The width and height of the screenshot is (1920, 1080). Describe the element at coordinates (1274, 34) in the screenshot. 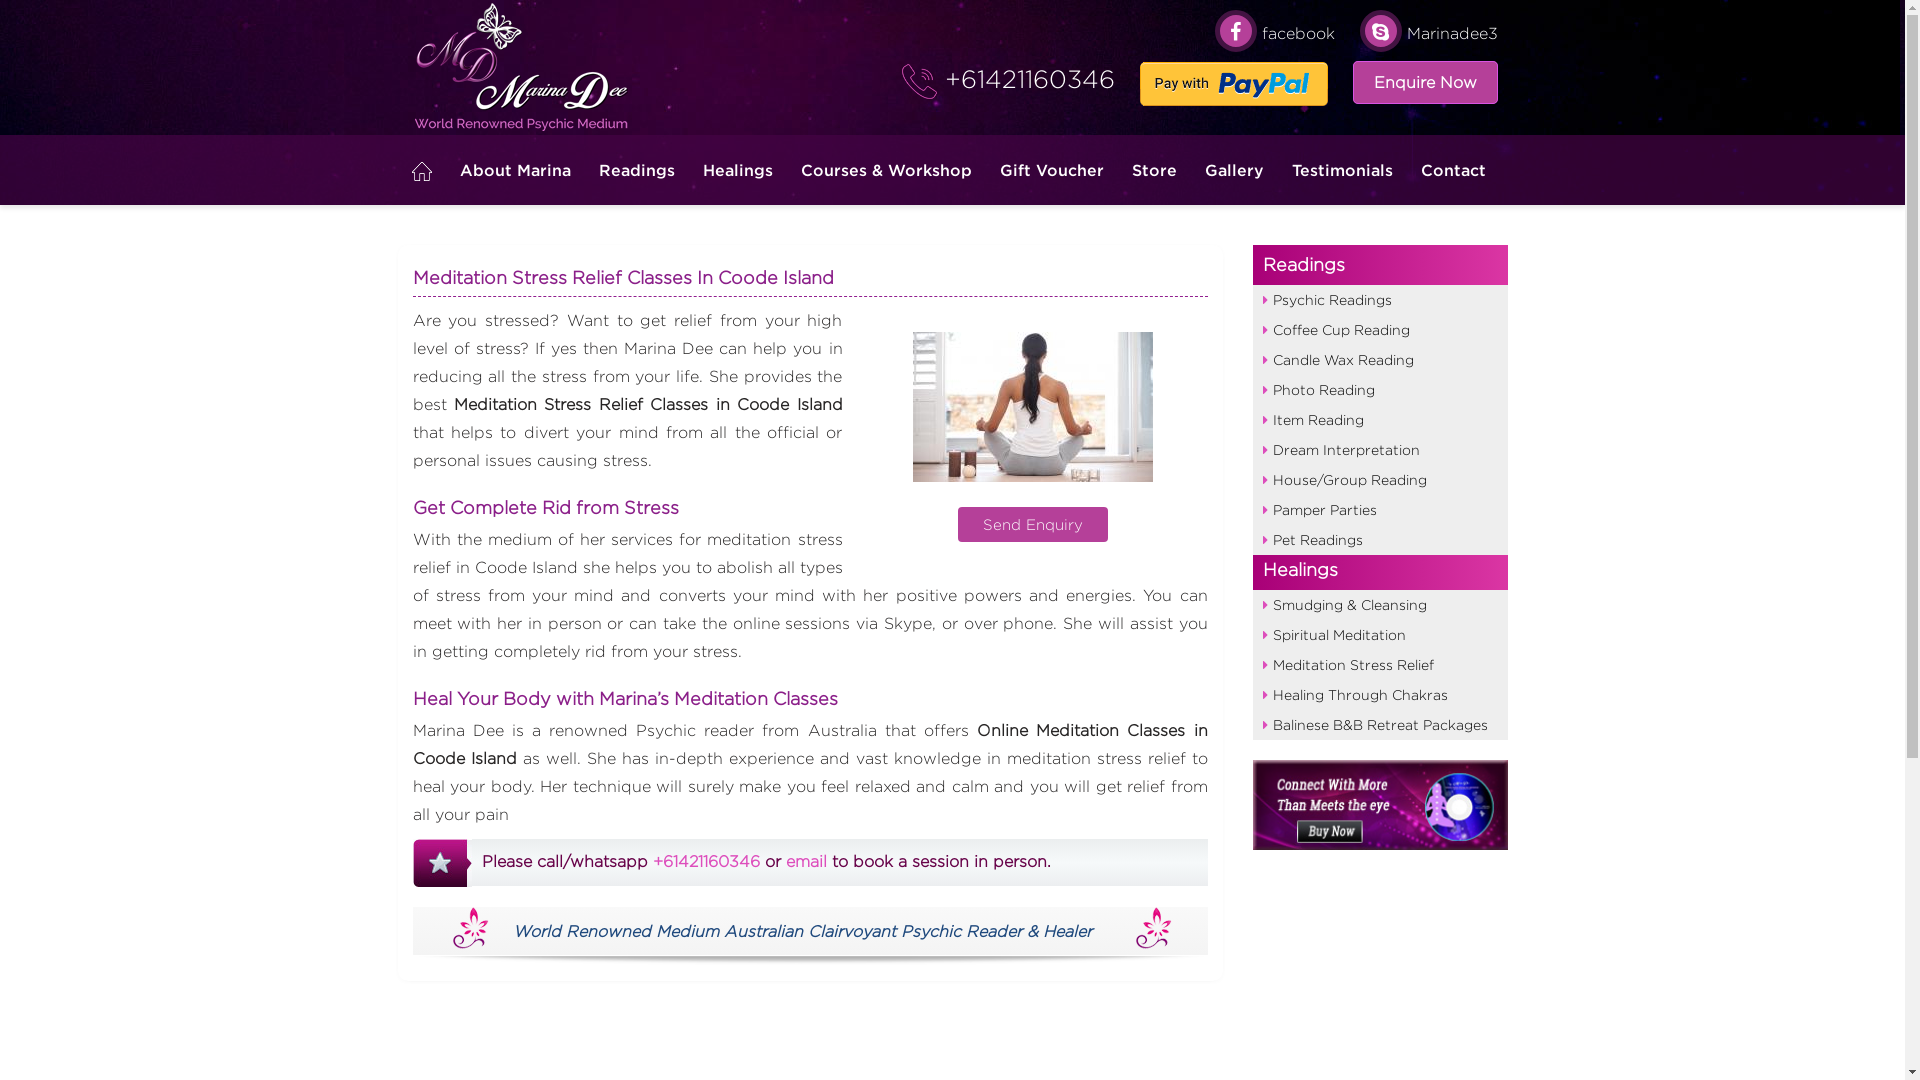

I see `facebook` at that location.